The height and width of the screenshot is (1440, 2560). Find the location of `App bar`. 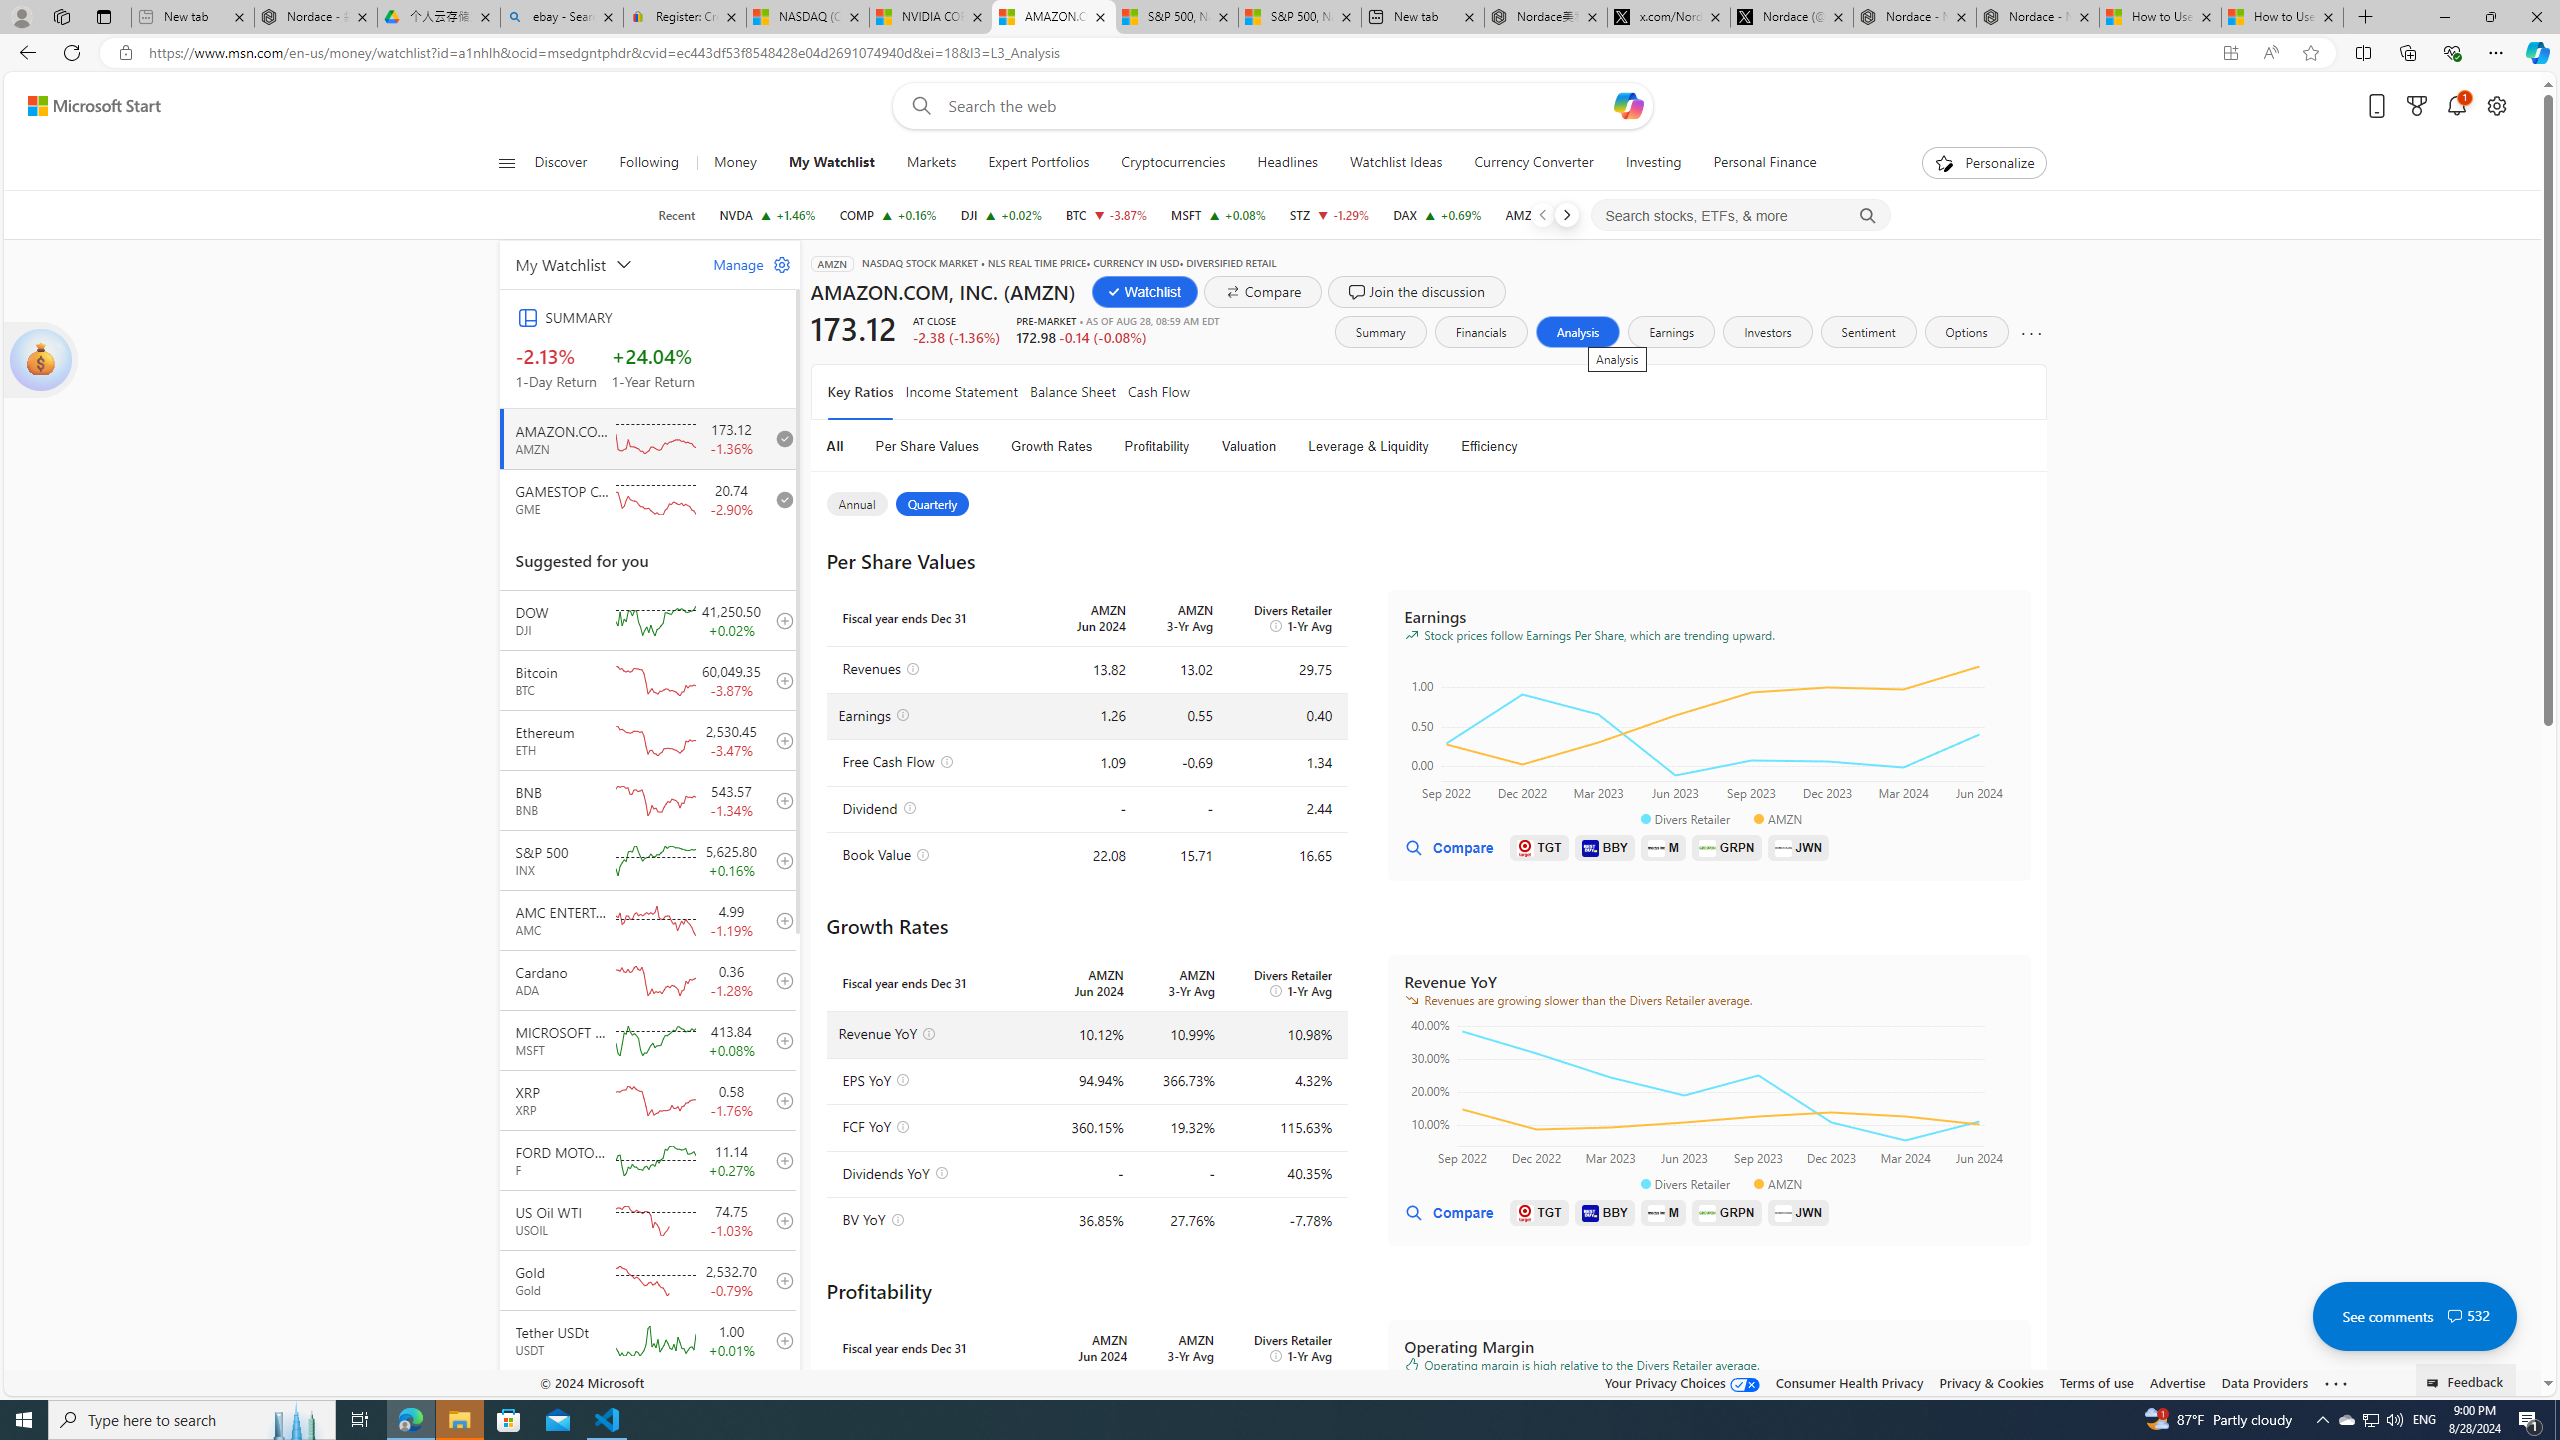

App bar is located at coordinates (1280, 53).